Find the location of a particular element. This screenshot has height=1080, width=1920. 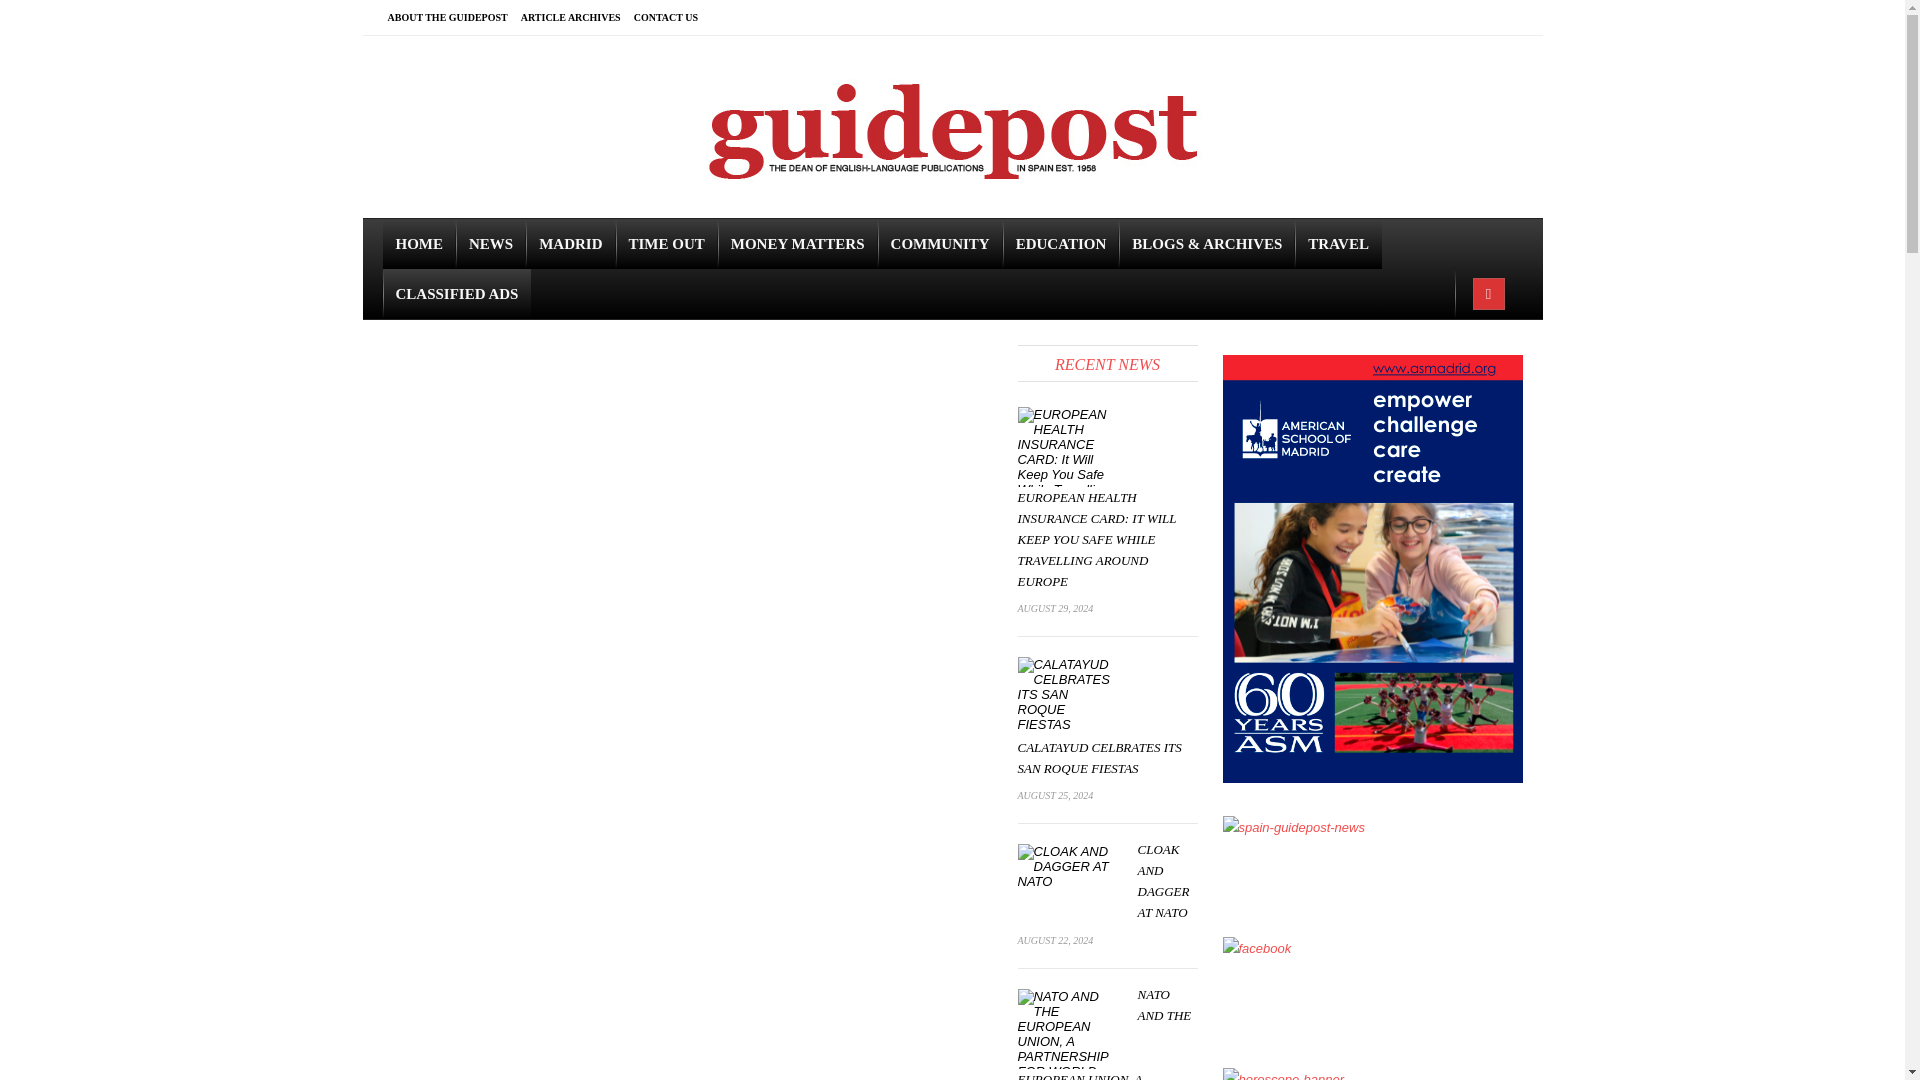

HOME is located at coordinates (419, 244).